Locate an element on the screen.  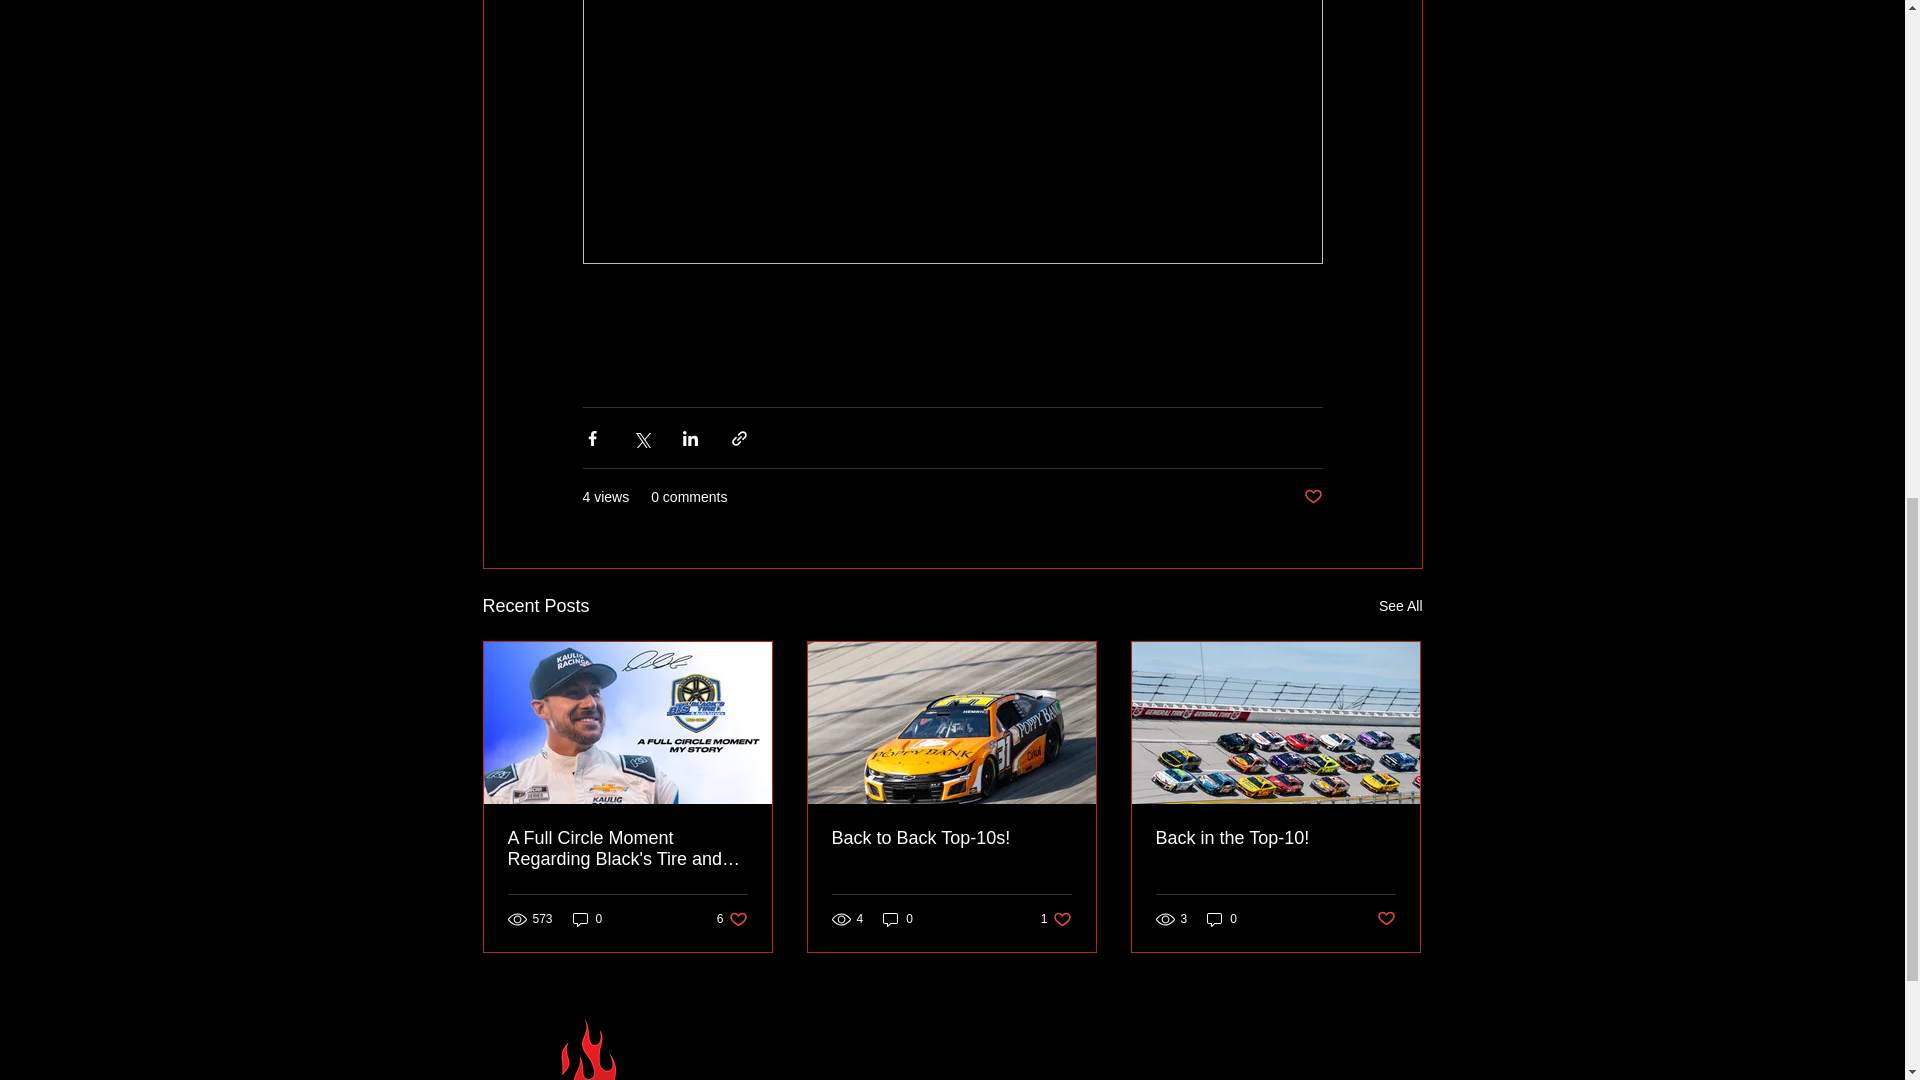
0 is located at coordinates (587, 919).